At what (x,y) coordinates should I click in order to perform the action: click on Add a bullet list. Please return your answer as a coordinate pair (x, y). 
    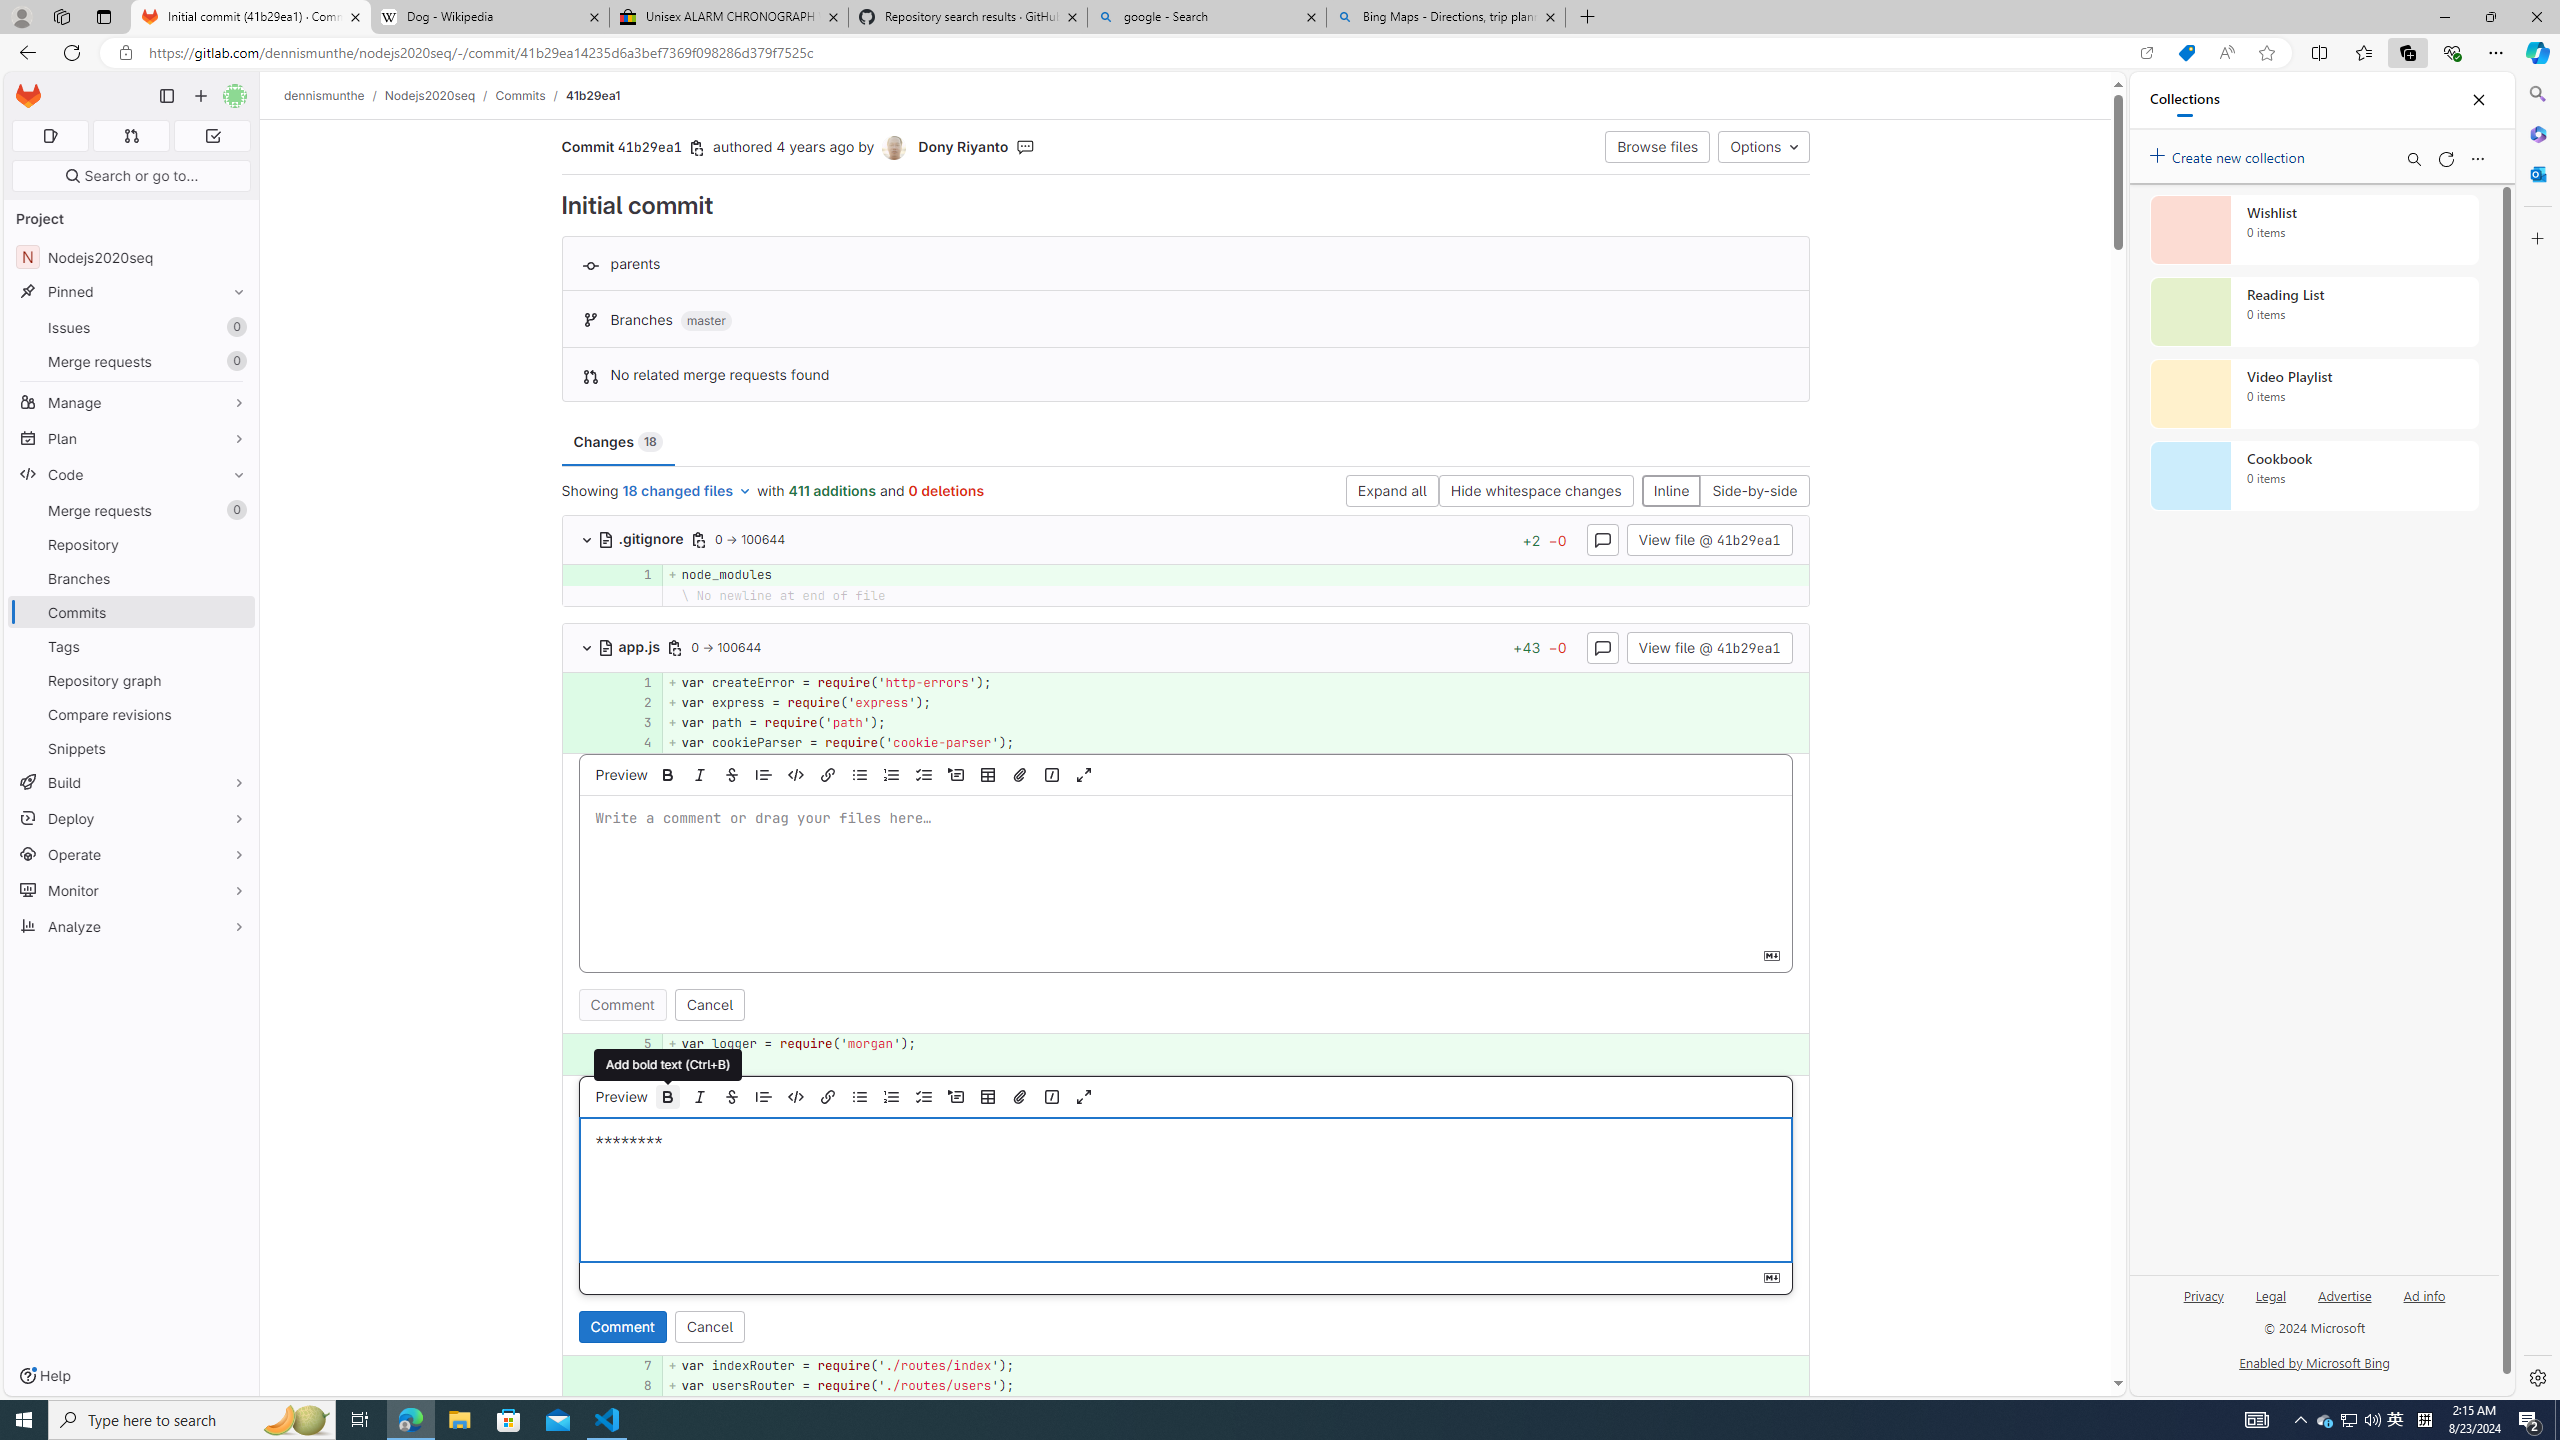
    Looking at the image, I should click on (860, 1096).